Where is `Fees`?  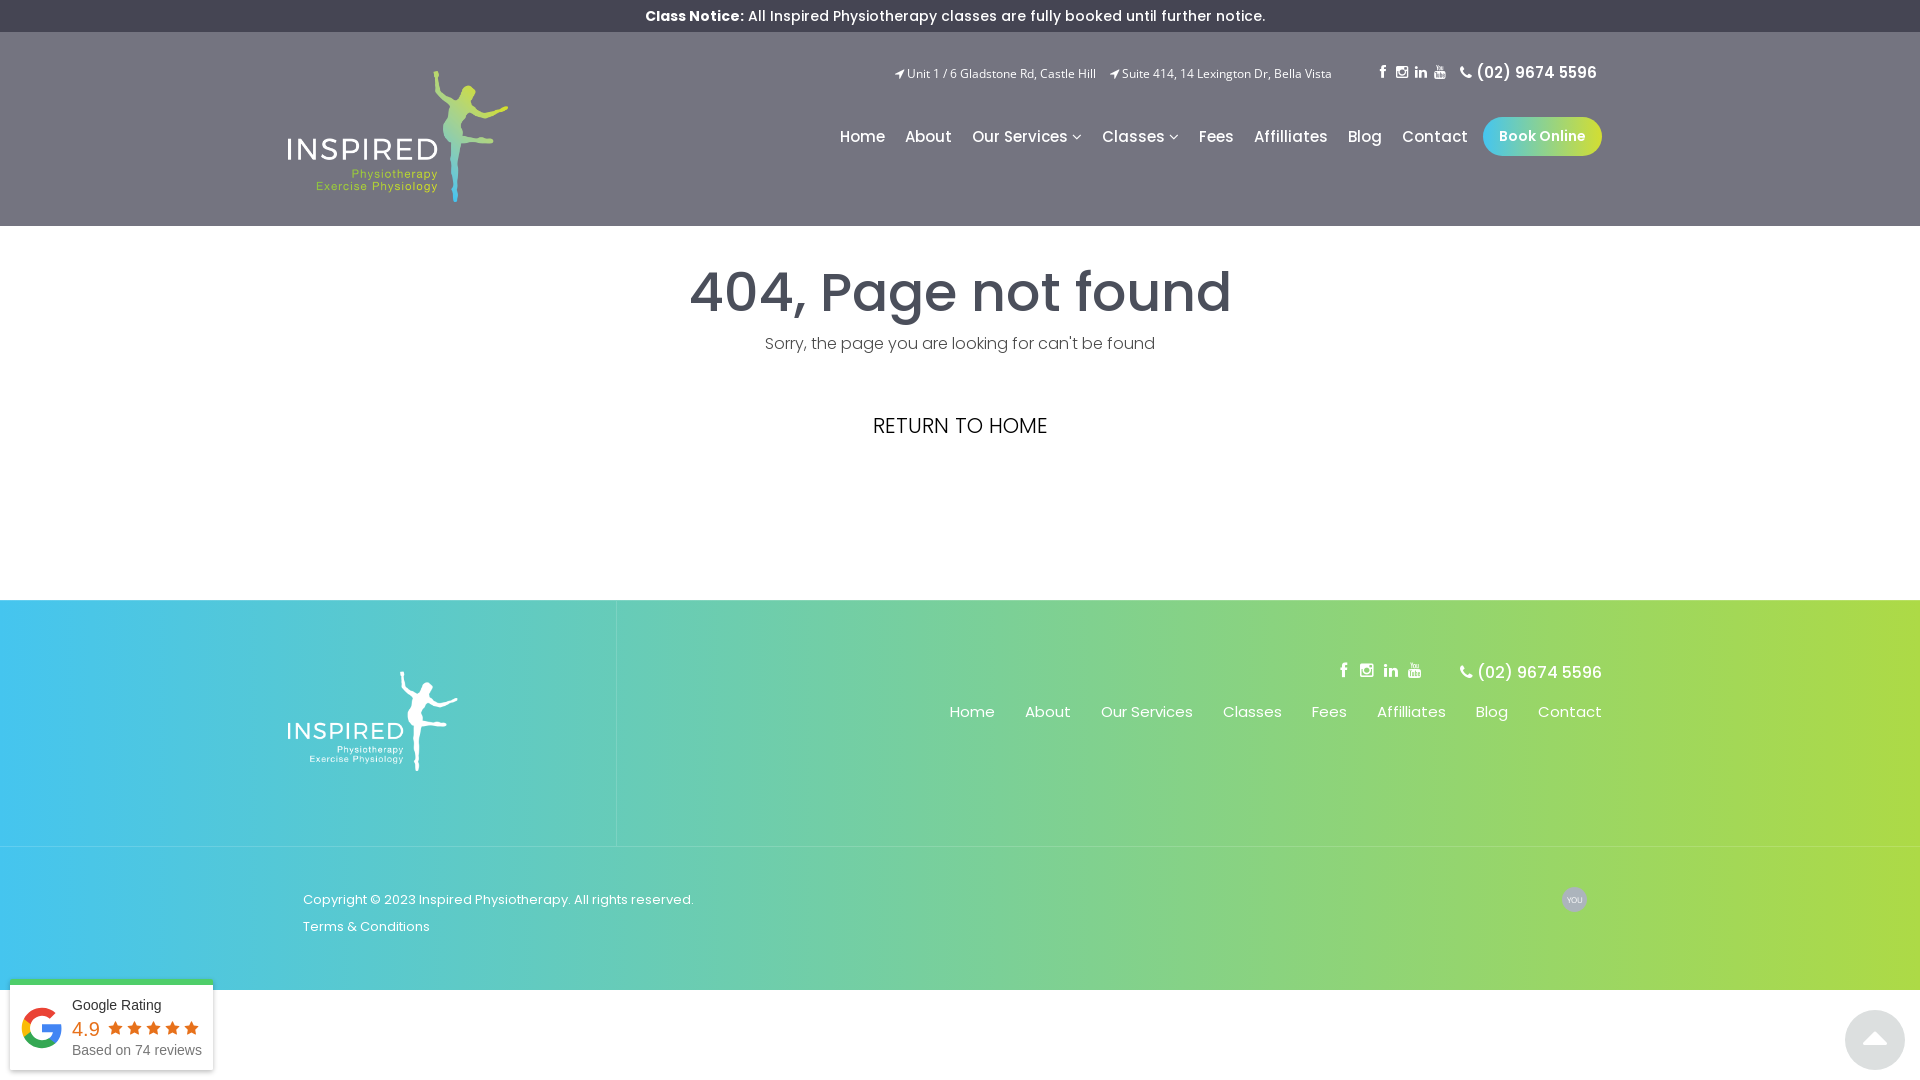 Fees is located at coordinates (1212, 136).